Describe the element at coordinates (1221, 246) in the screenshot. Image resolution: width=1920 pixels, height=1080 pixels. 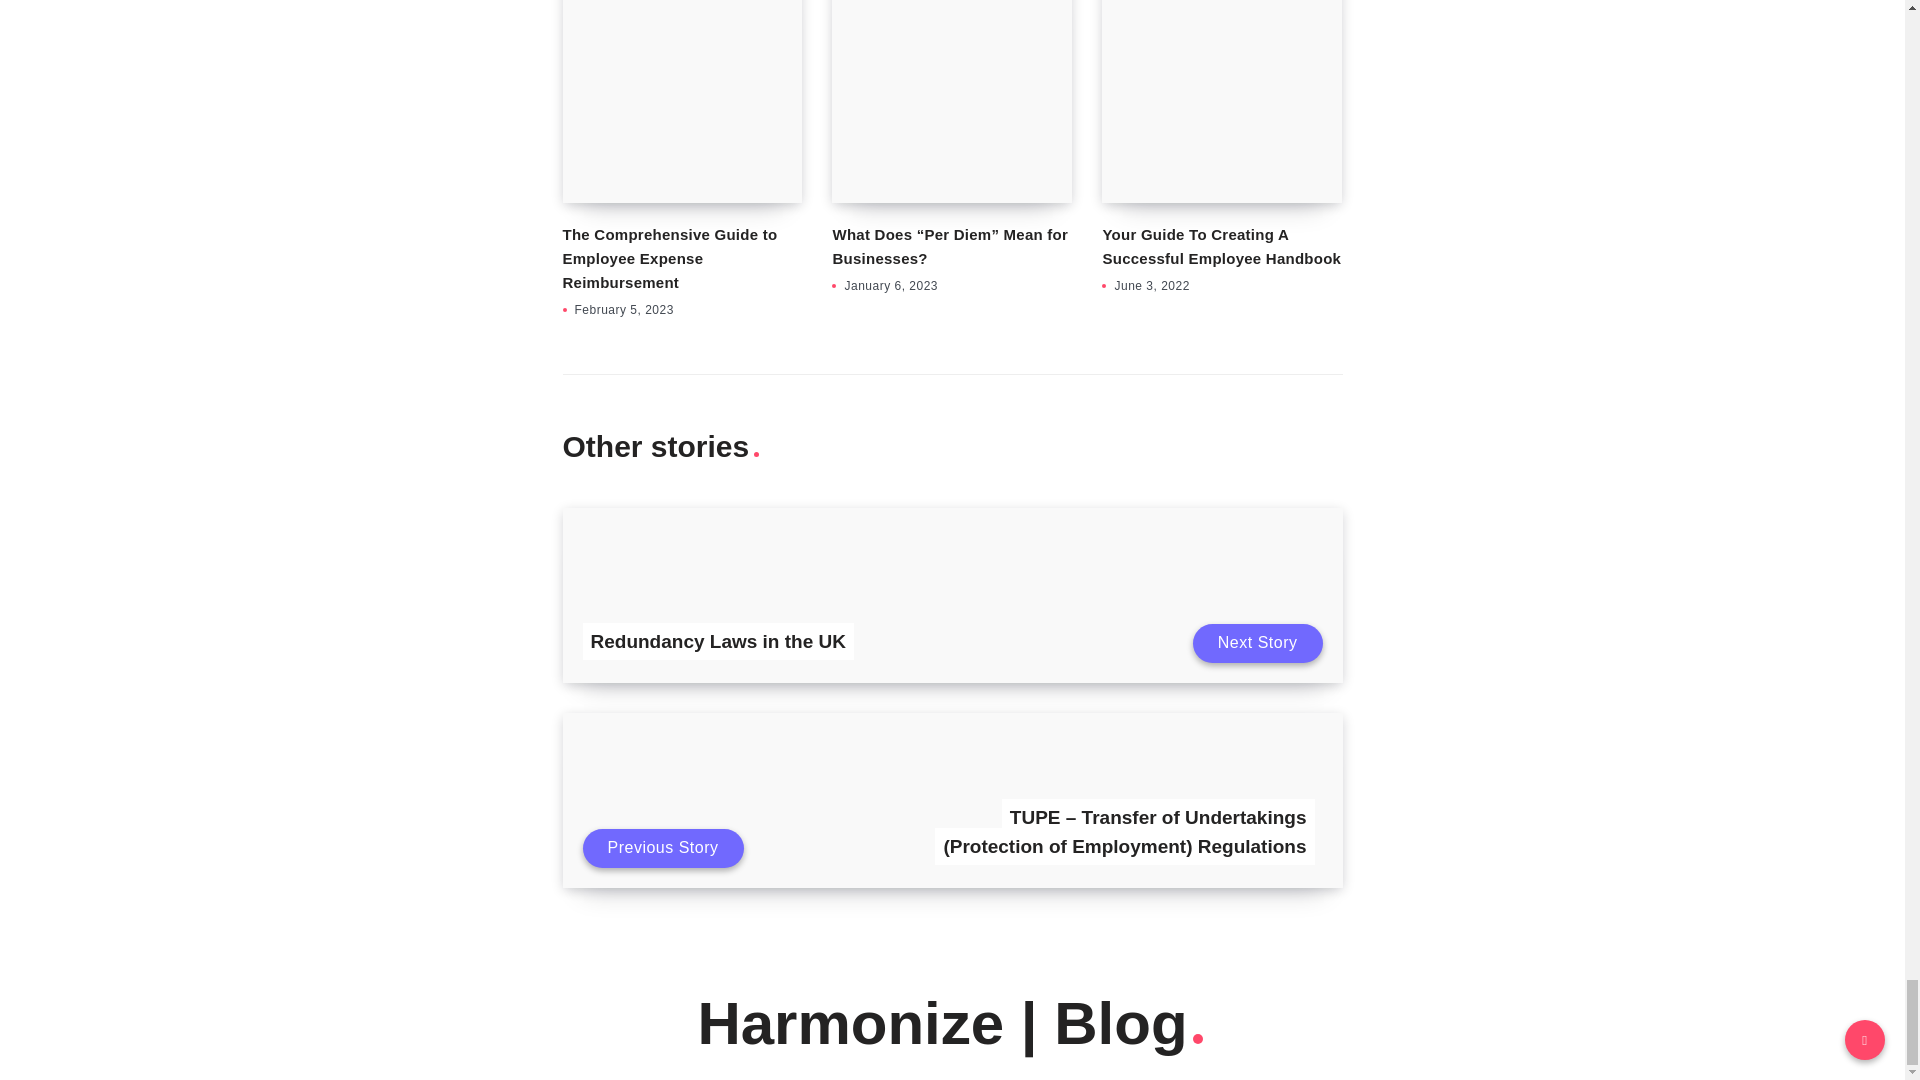
I see `Your Guide To Creating A Successful Employee Handbook` at that location.